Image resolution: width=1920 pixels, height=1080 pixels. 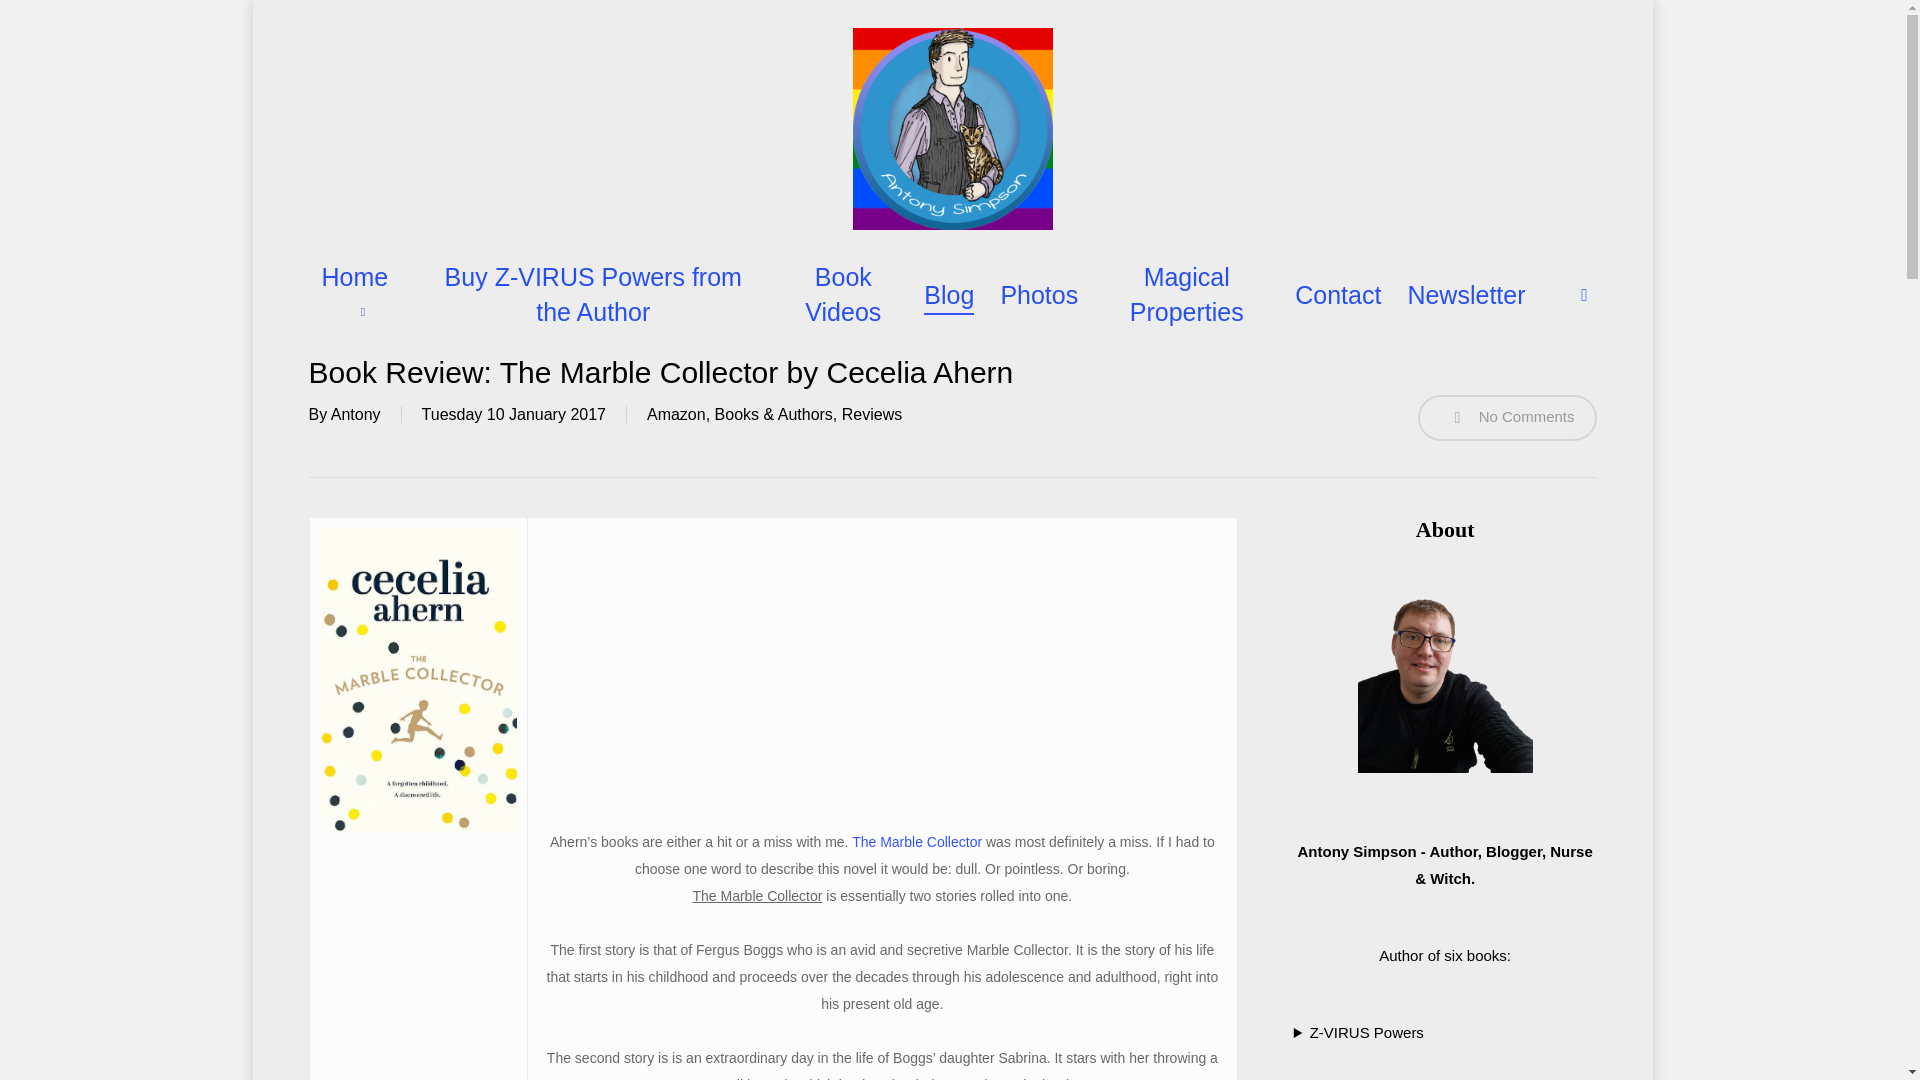 I want to click on Magical Properties, so click(x=1186, y=295).